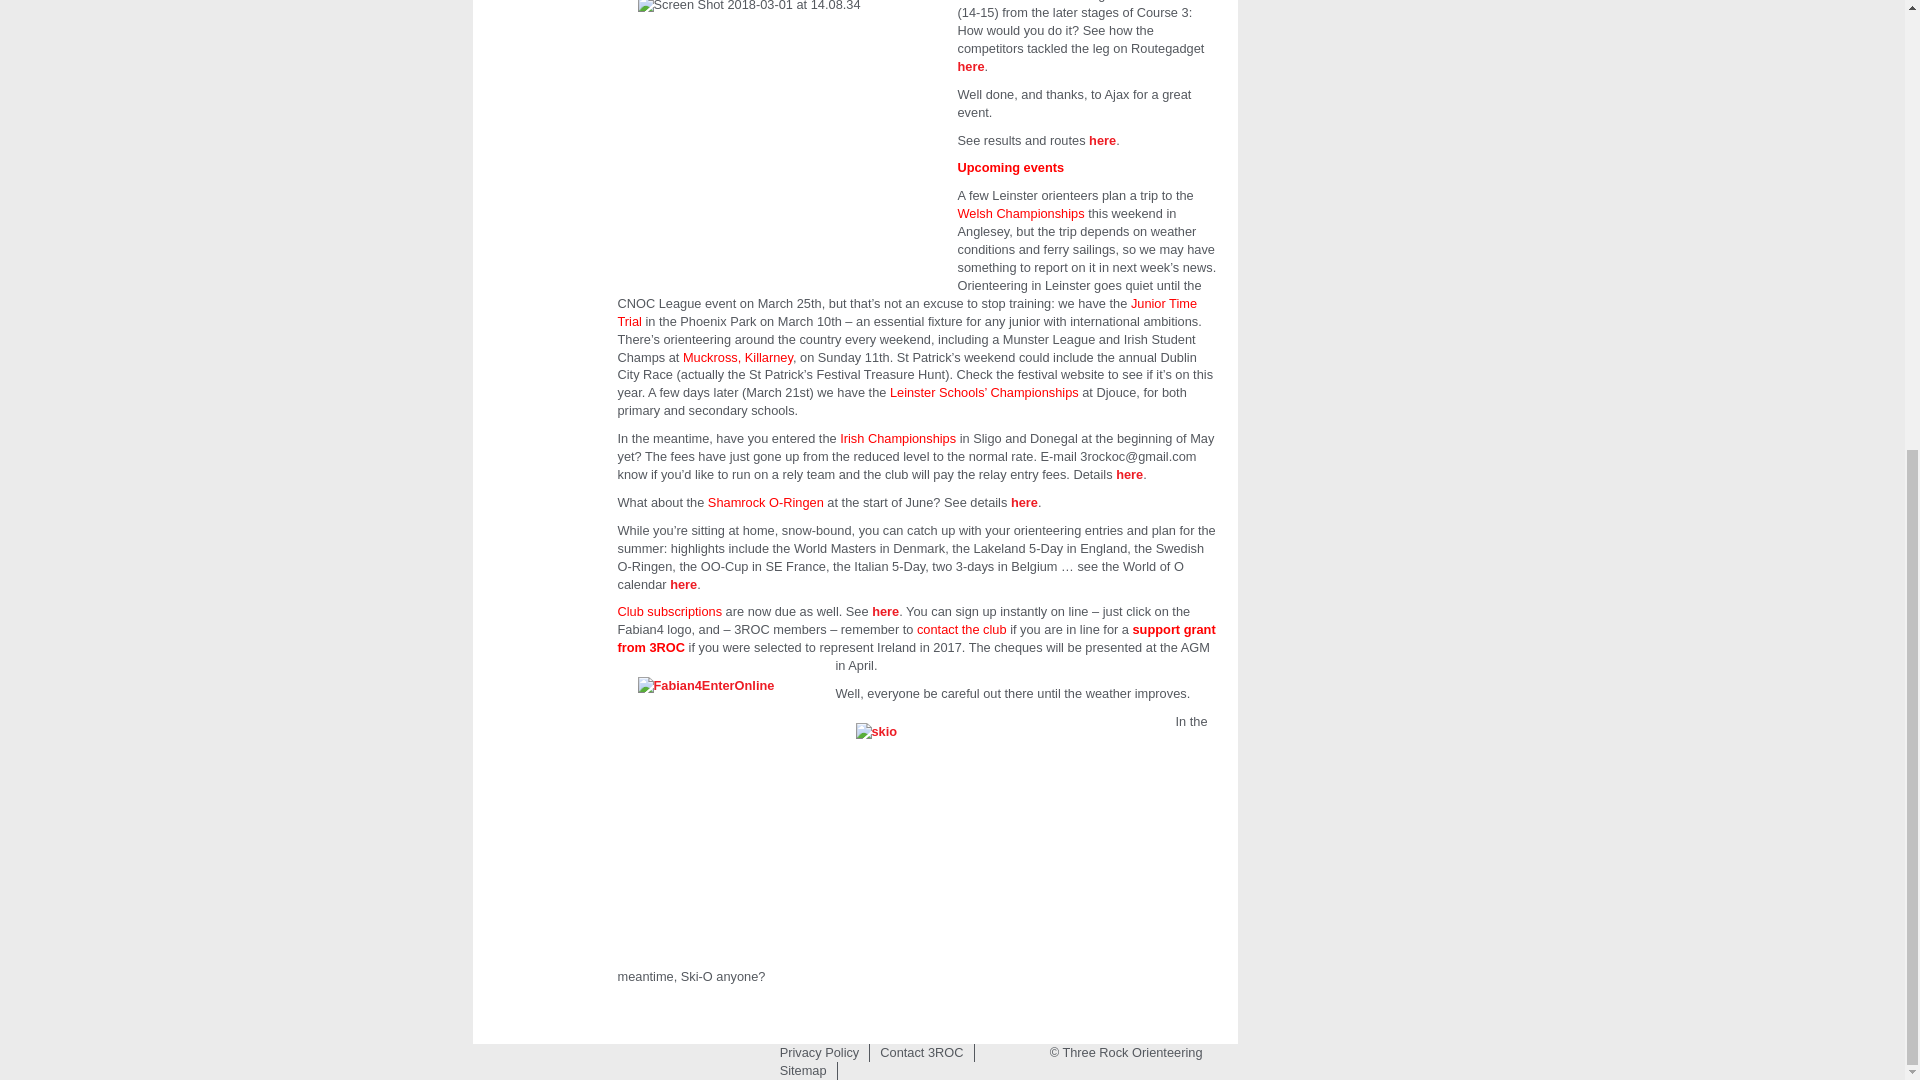 The width and height of the screenshot is (1920, 1080). Describe the element at coordinates (1126, 1052) in the screenshot. I see `Three Rock Orienteering` at that location.